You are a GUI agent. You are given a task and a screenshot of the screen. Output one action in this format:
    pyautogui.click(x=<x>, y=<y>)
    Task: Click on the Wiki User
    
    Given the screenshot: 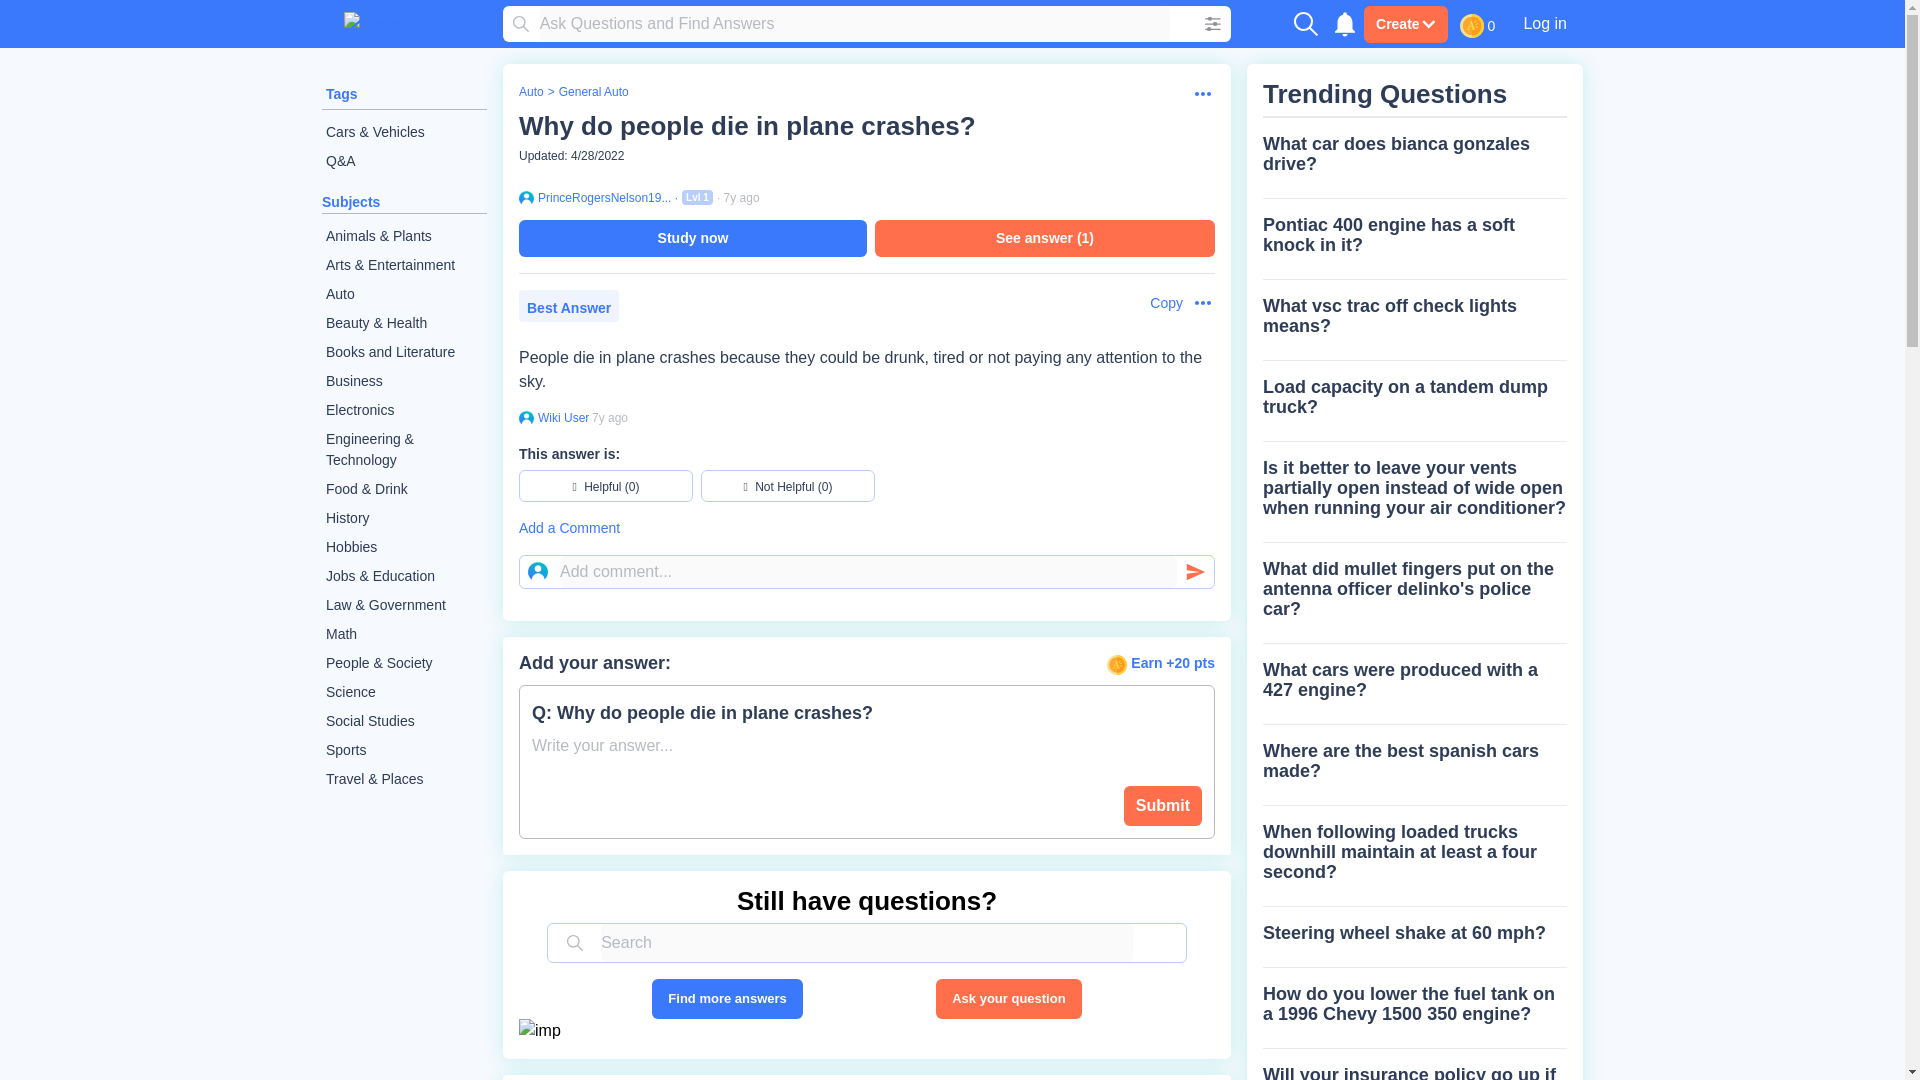 What is the action you would take?
    pyautogui.click(x=561, y=418)
    